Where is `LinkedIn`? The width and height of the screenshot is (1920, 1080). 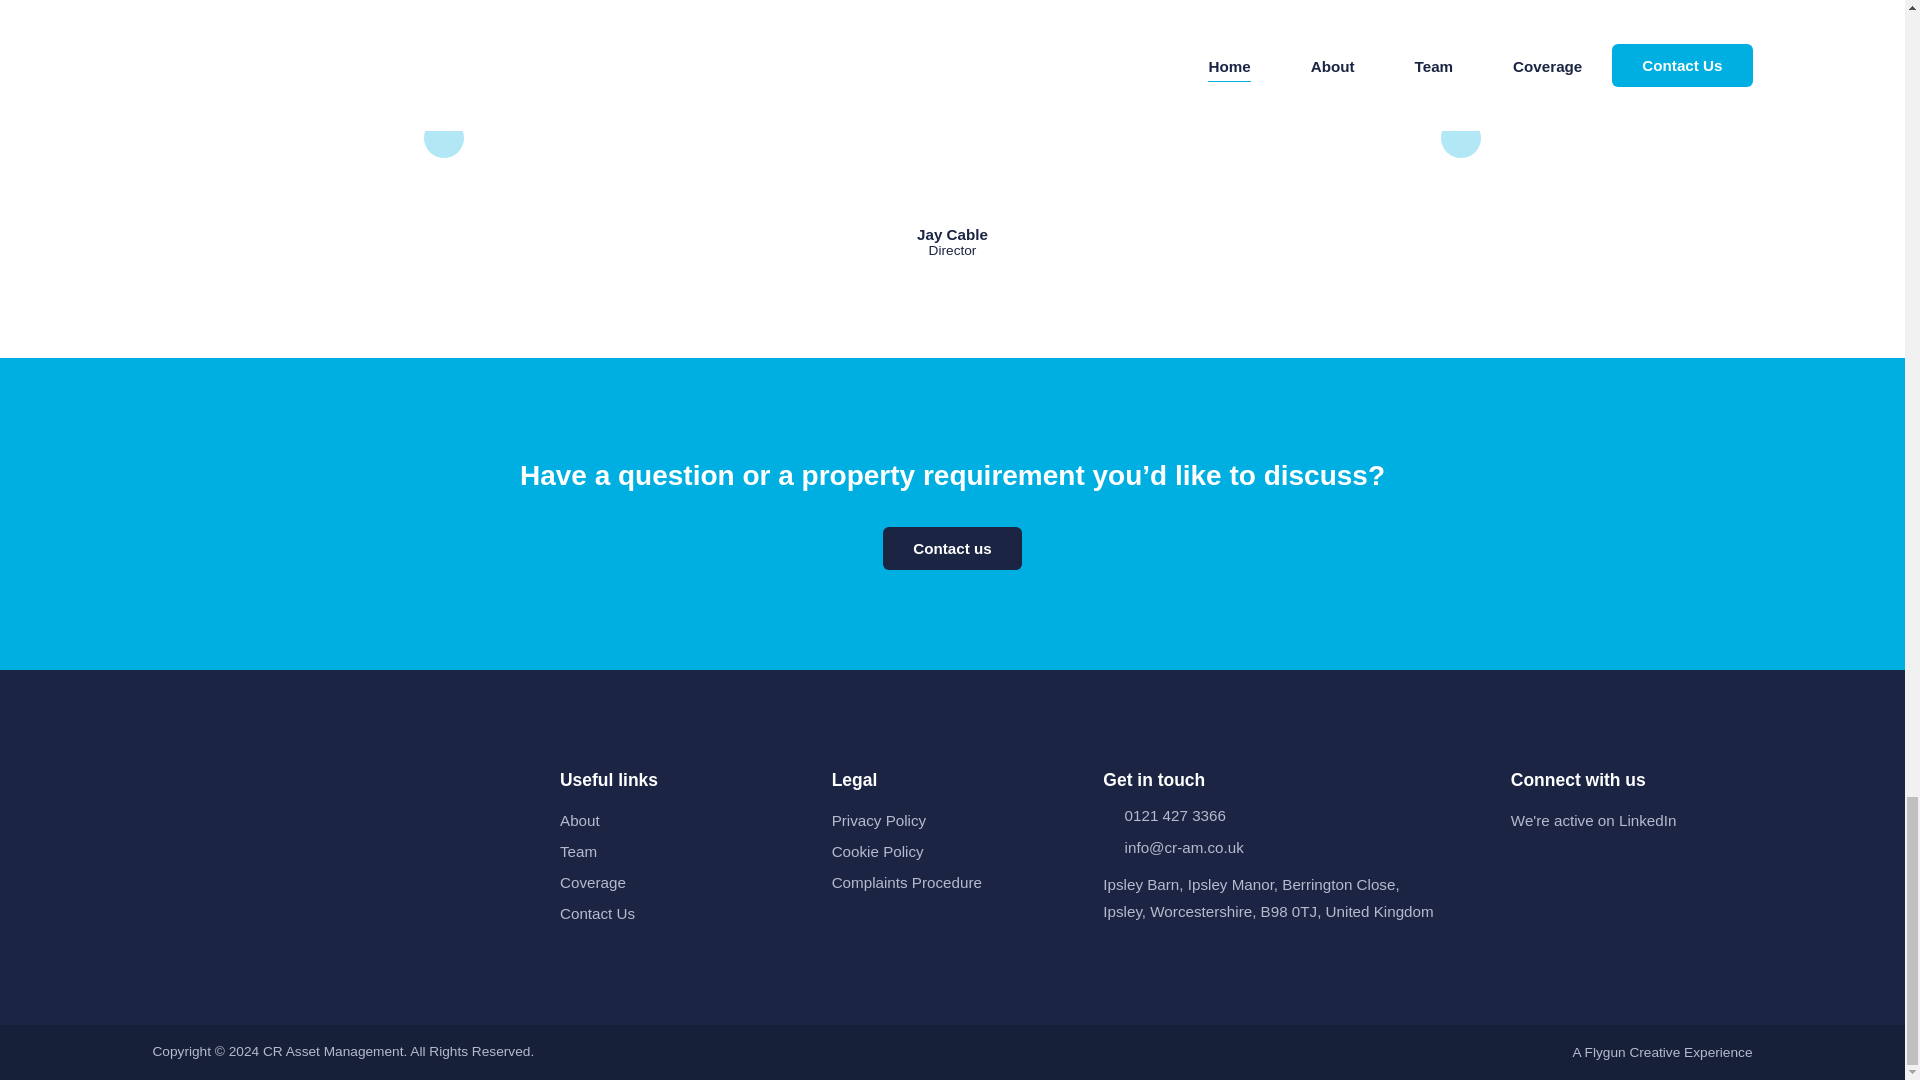 LinkedIn is located at coordinates (1522, 864).